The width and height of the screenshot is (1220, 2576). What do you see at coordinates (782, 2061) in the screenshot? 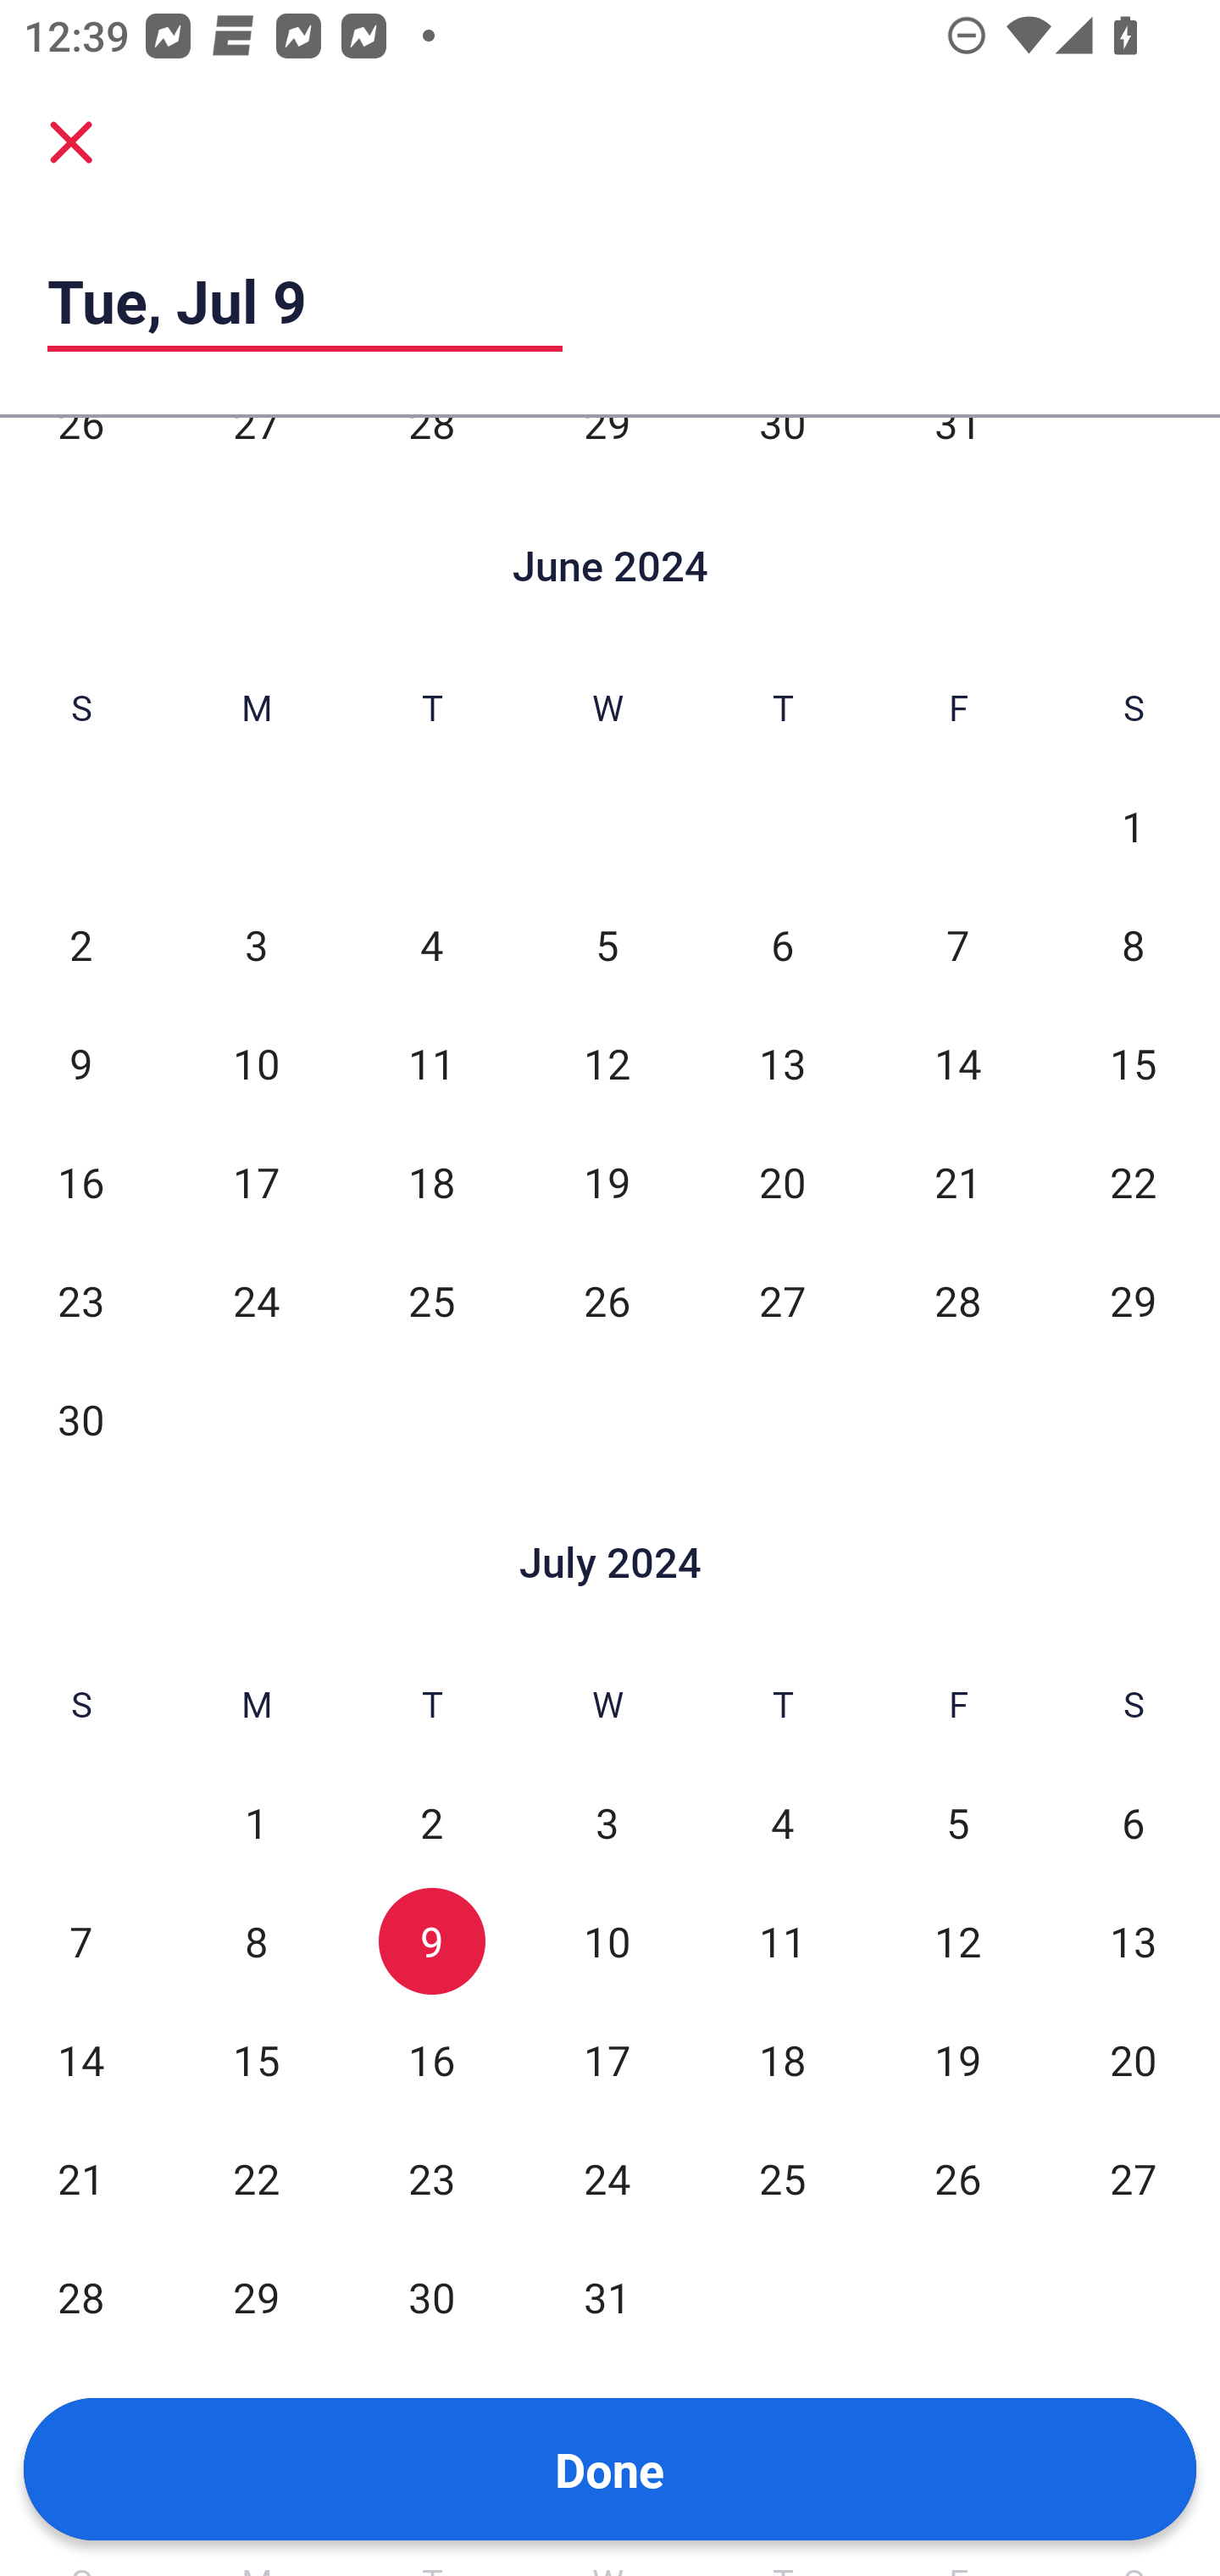
I see `18 Thu, Jul 18, Not Selected` at bounding box center [782, 2061].